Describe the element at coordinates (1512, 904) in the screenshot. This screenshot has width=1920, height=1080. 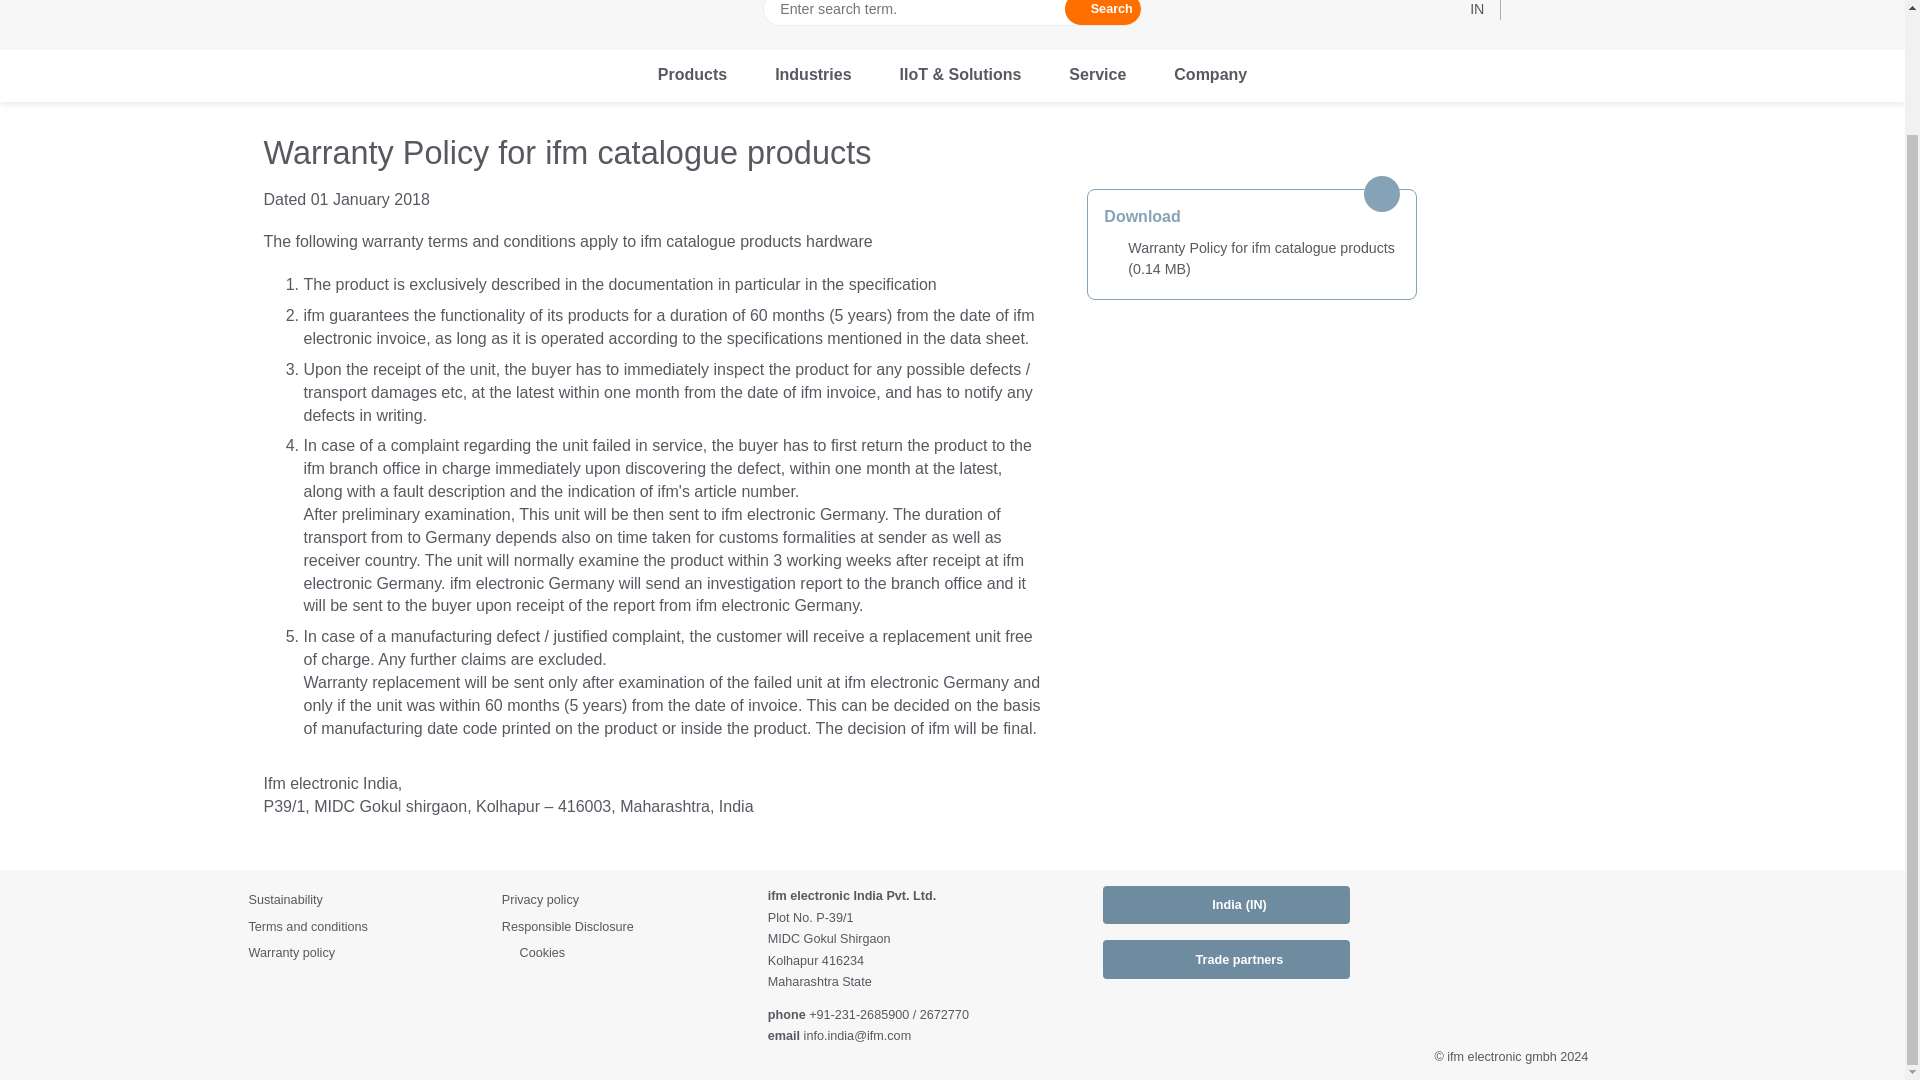
I see `LinkedIn` at that location.